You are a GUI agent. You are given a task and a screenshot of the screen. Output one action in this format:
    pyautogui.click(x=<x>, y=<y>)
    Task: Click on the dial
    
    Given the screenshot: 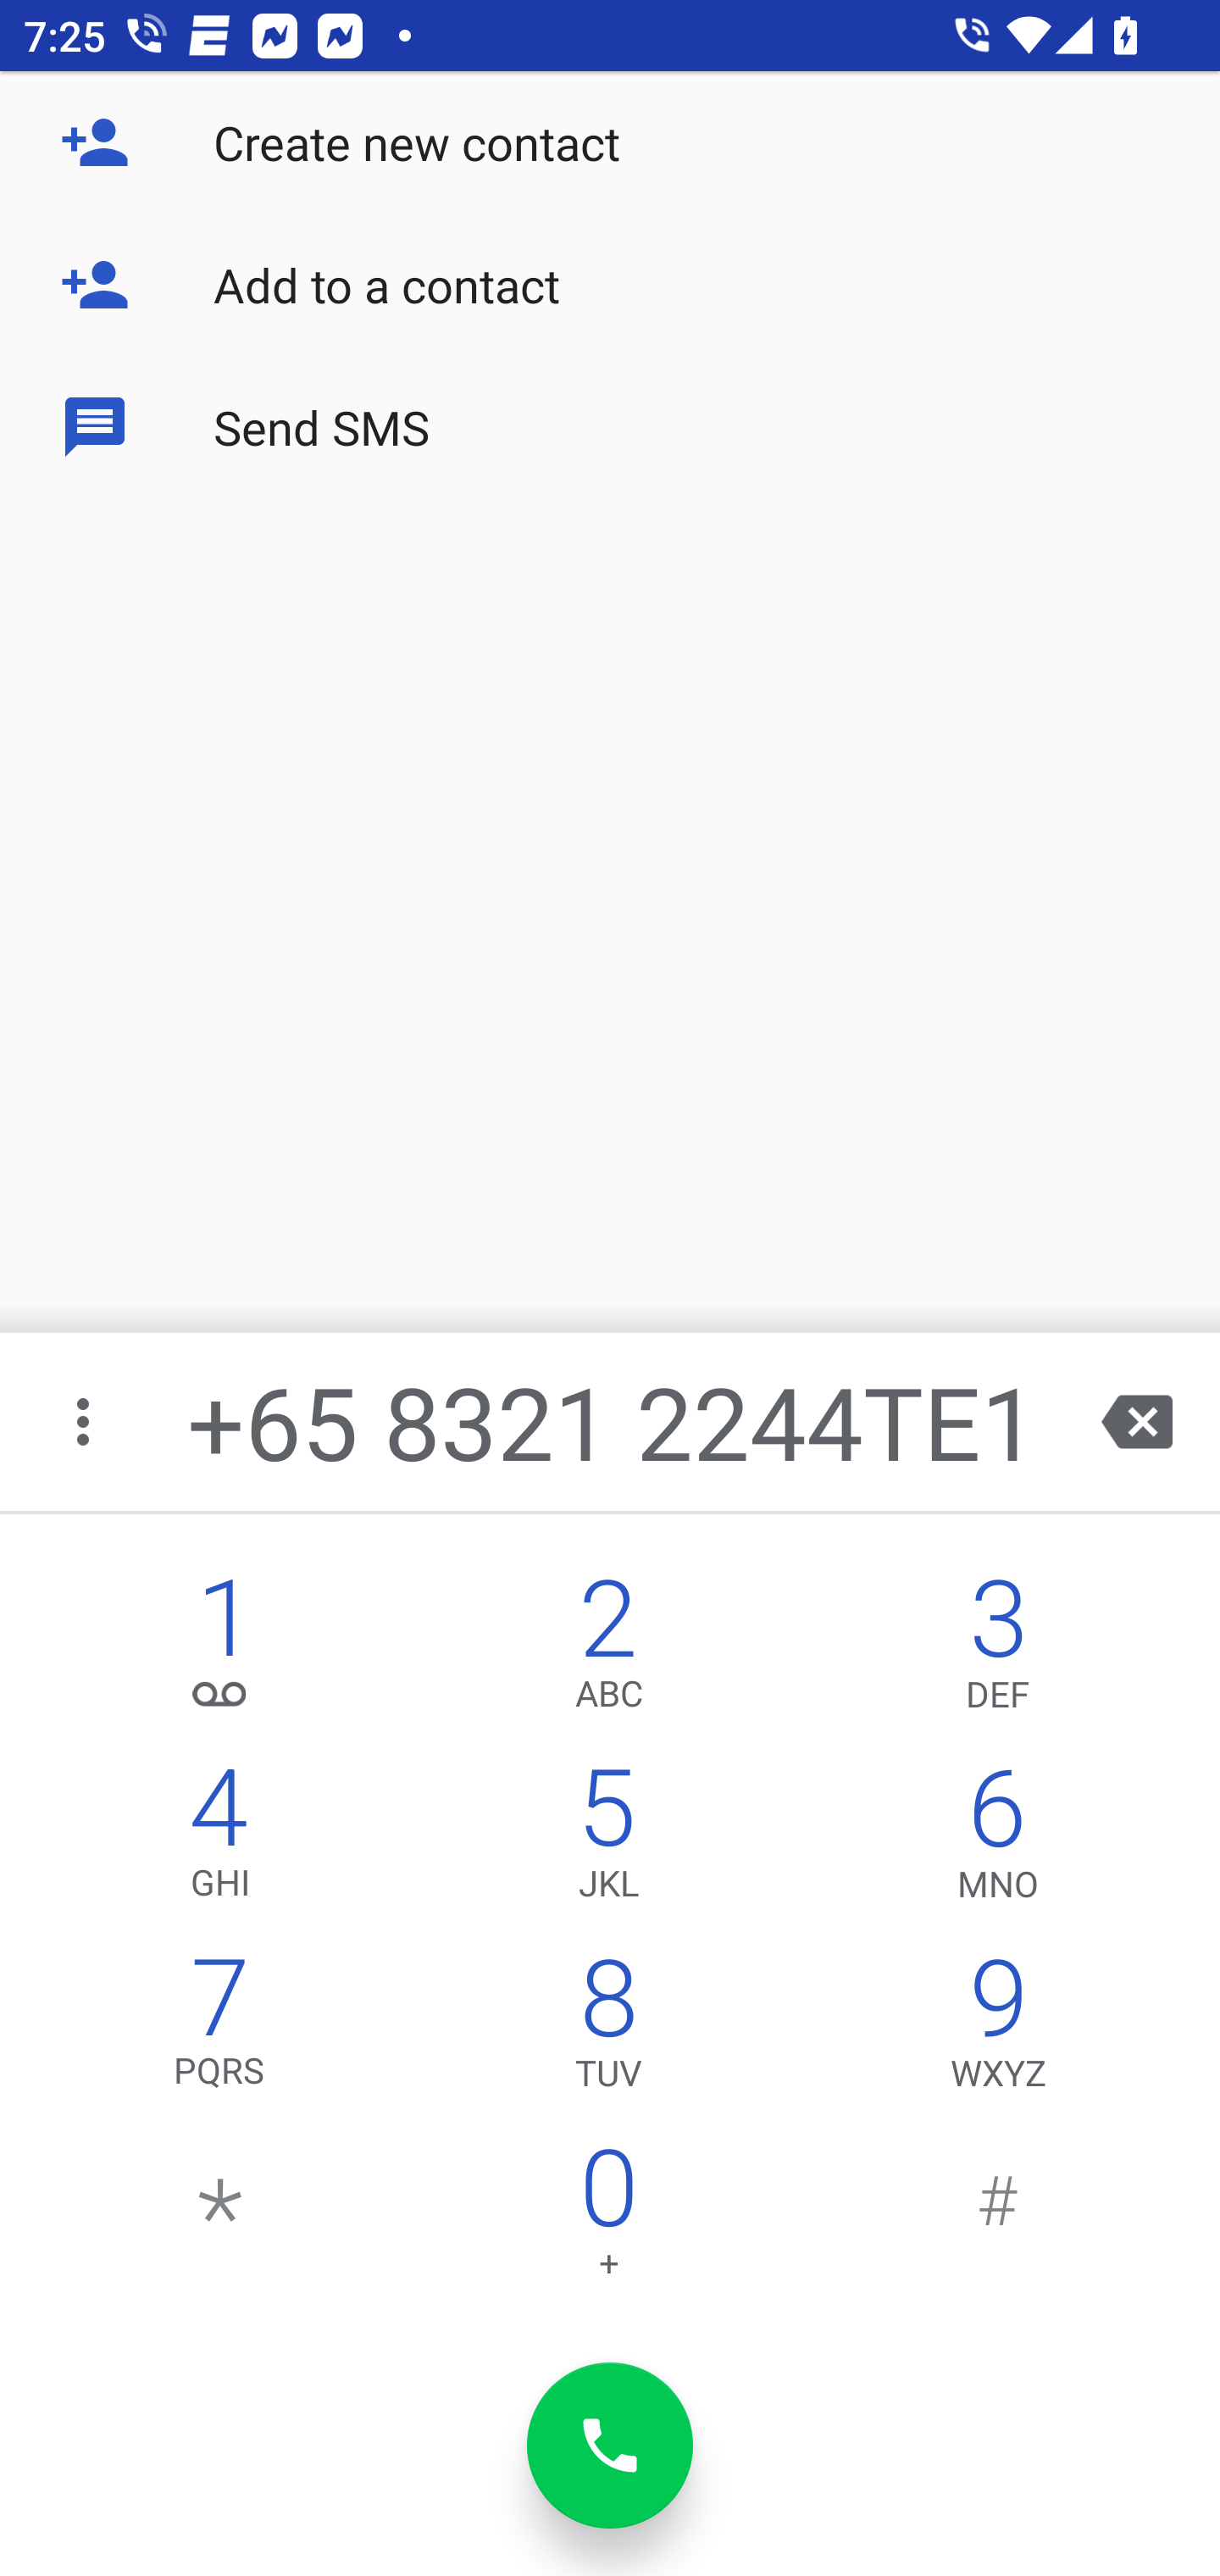 What is the action you would take?
    pyautogui.click(x=610, y=2446)
    